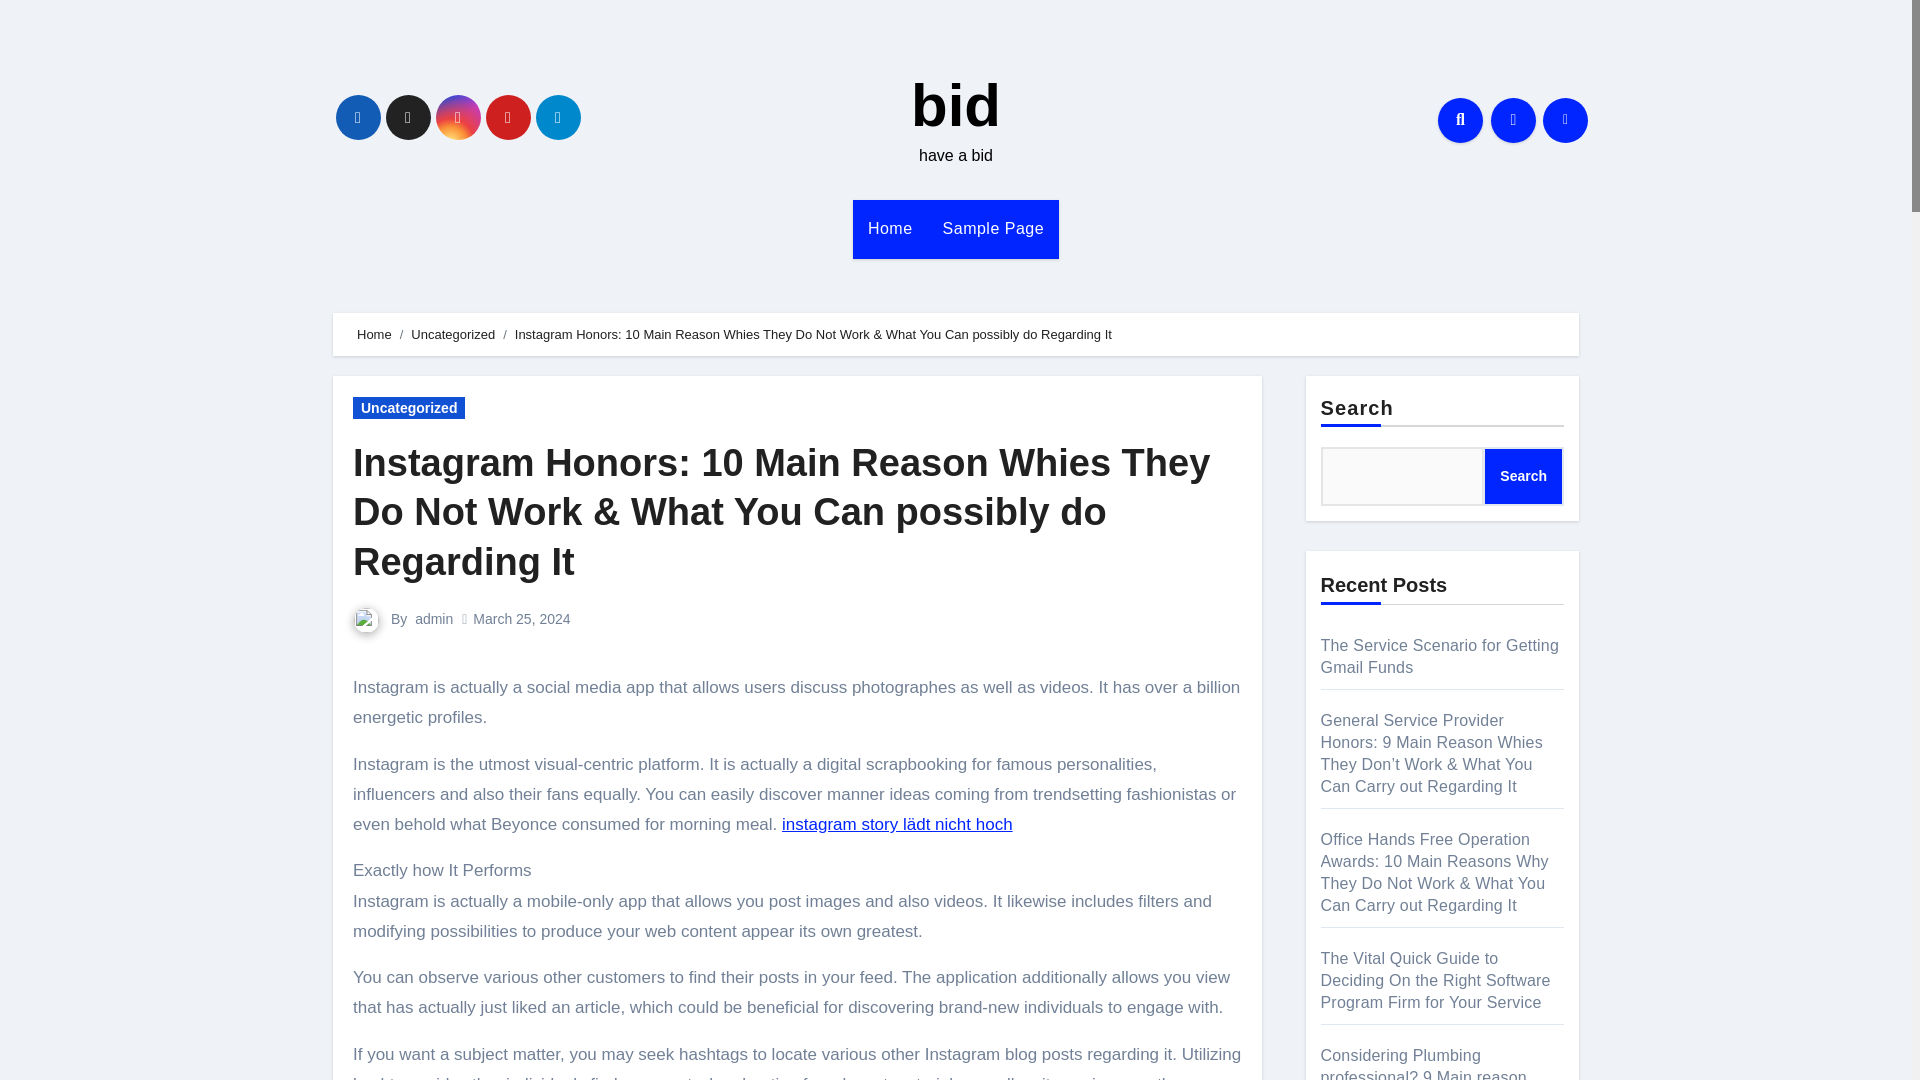 The height and width of the screenshot is (1080, 1920). What do you see at coordinates (452, 334) in the screenshot?
I see `Uncategorized` at bounding box center [452, 334].